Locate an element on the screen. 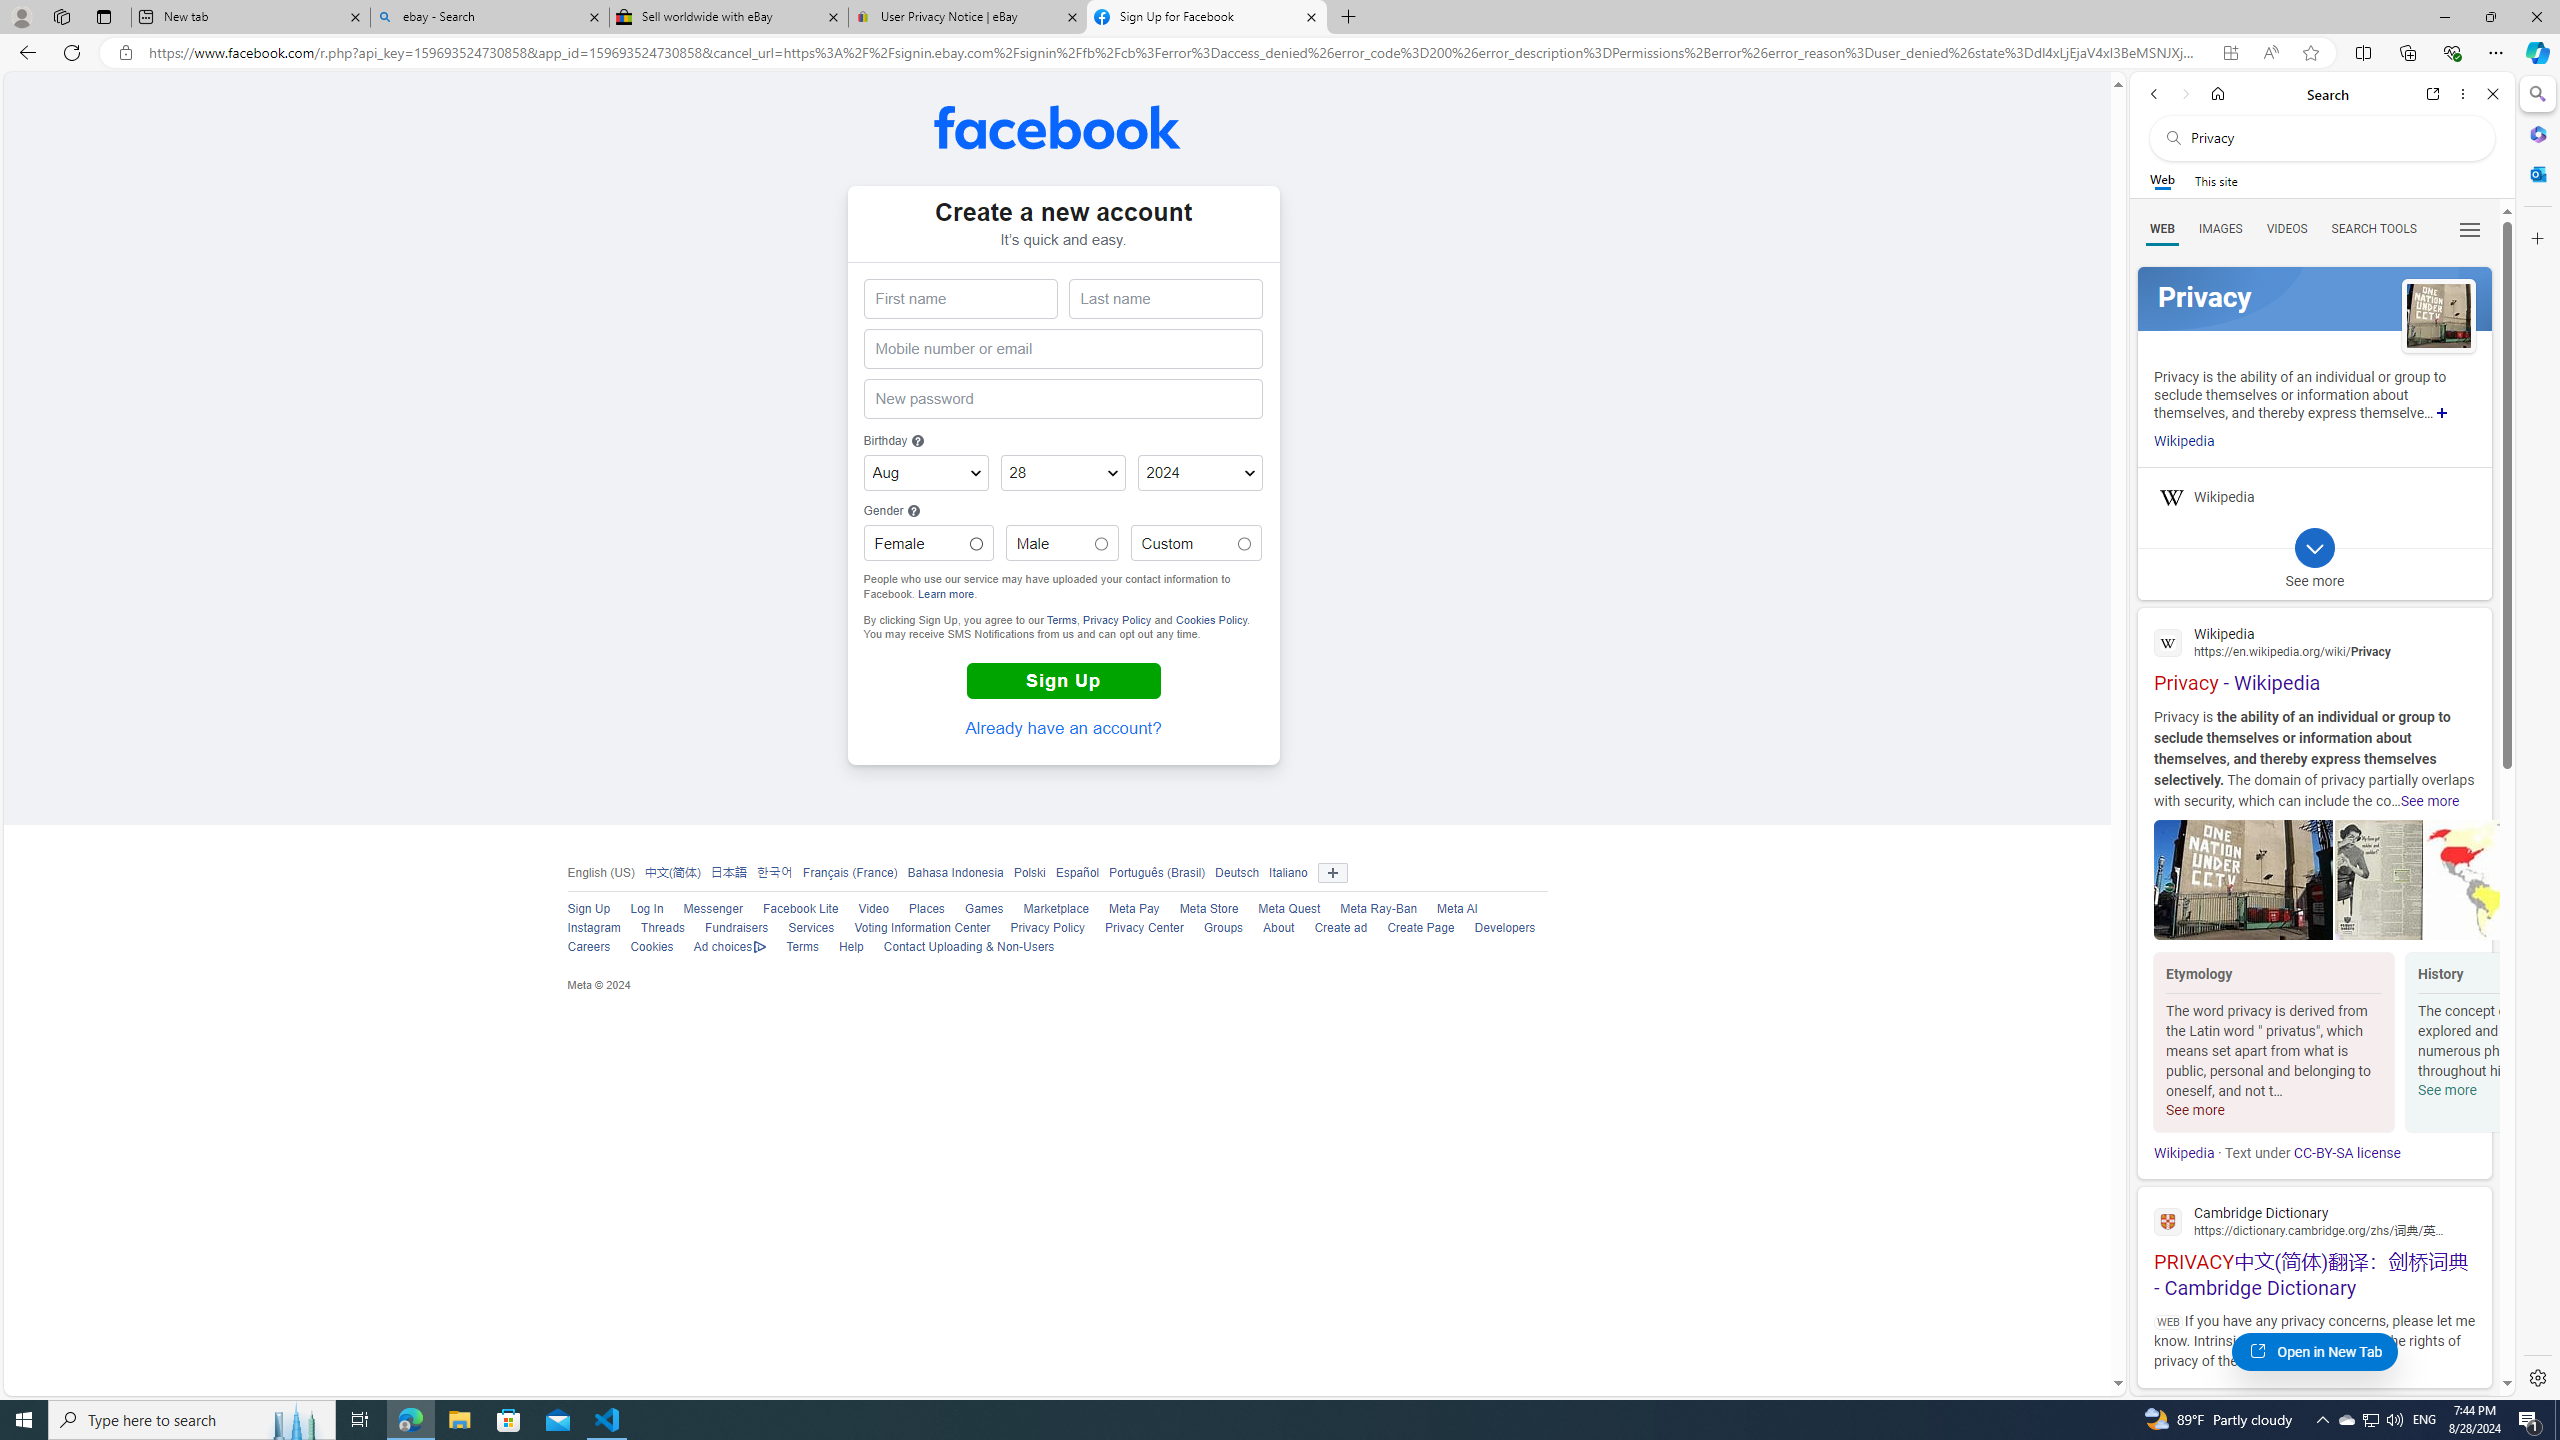  Create ad is located at coordinates (1340, 928).